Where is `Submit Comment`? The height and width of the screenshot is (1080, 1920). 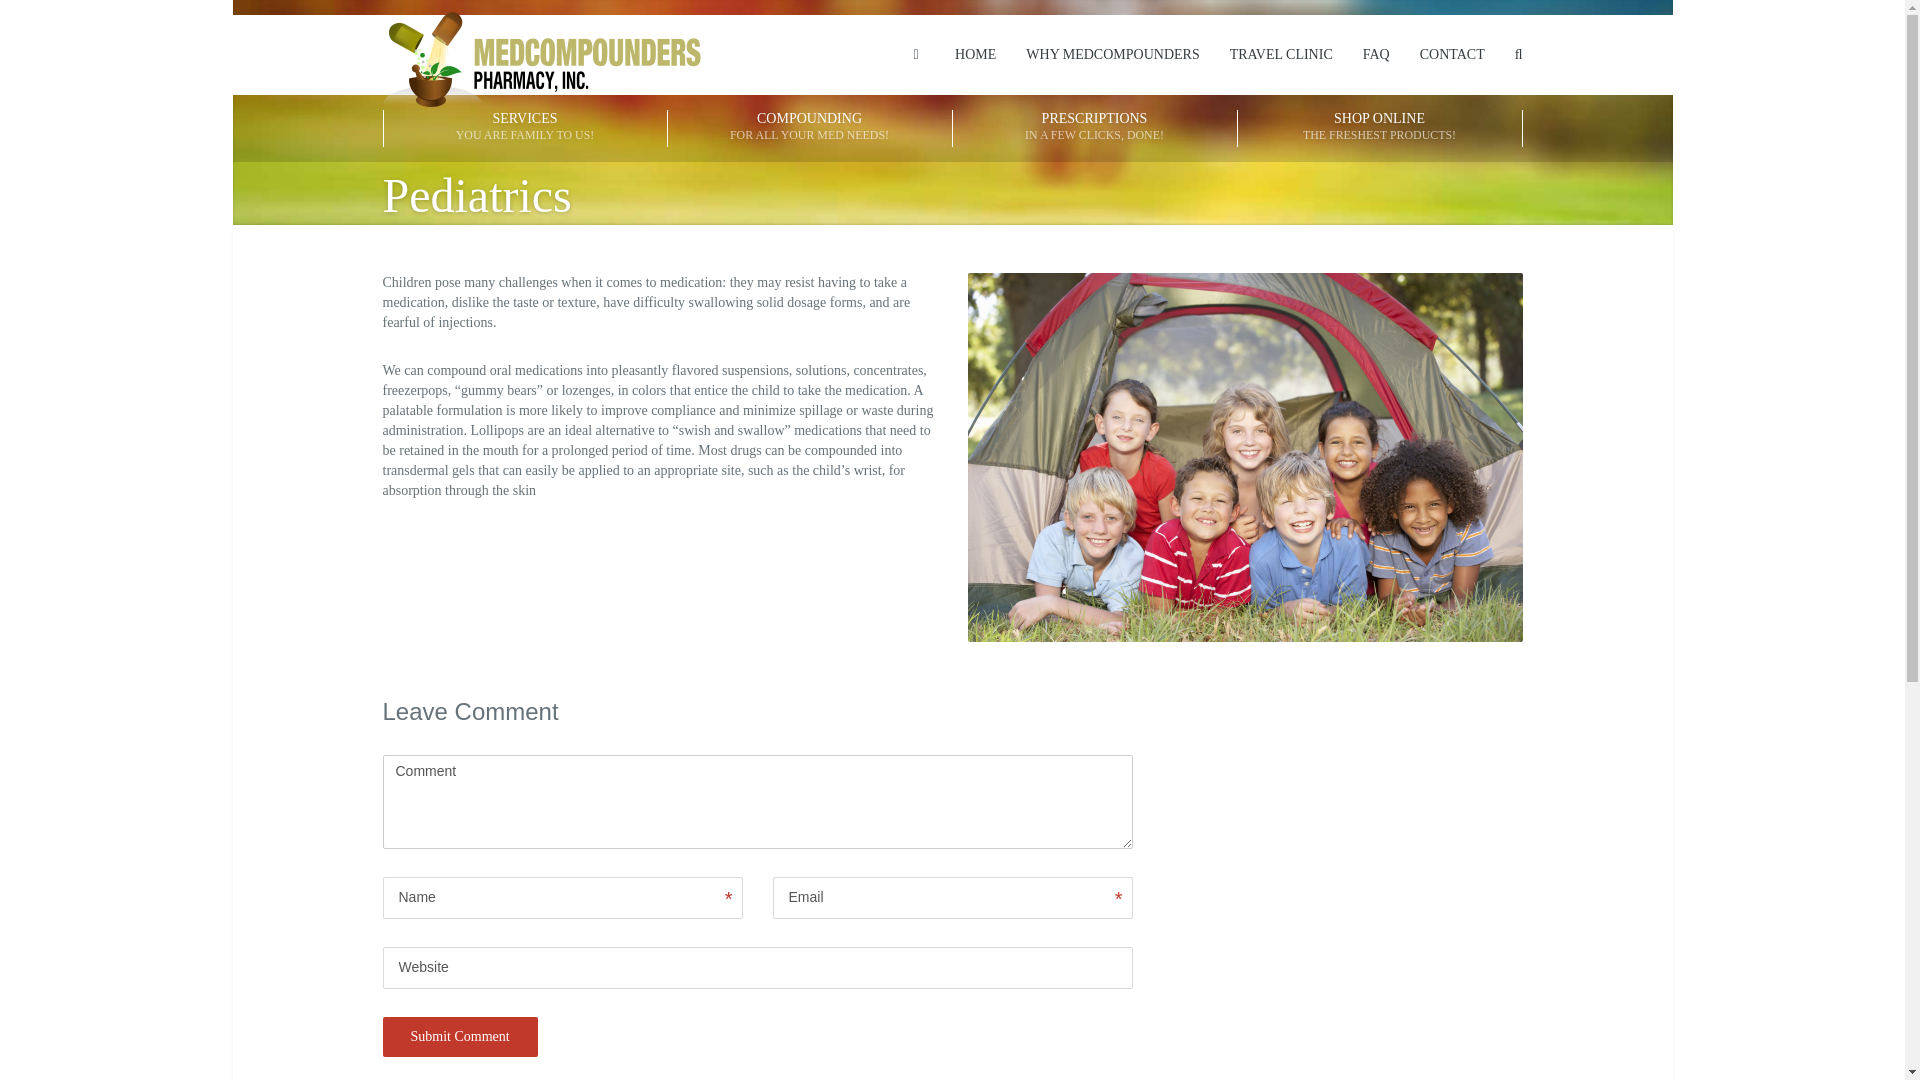
Submit Comment is located at coordinates (1380, 128).